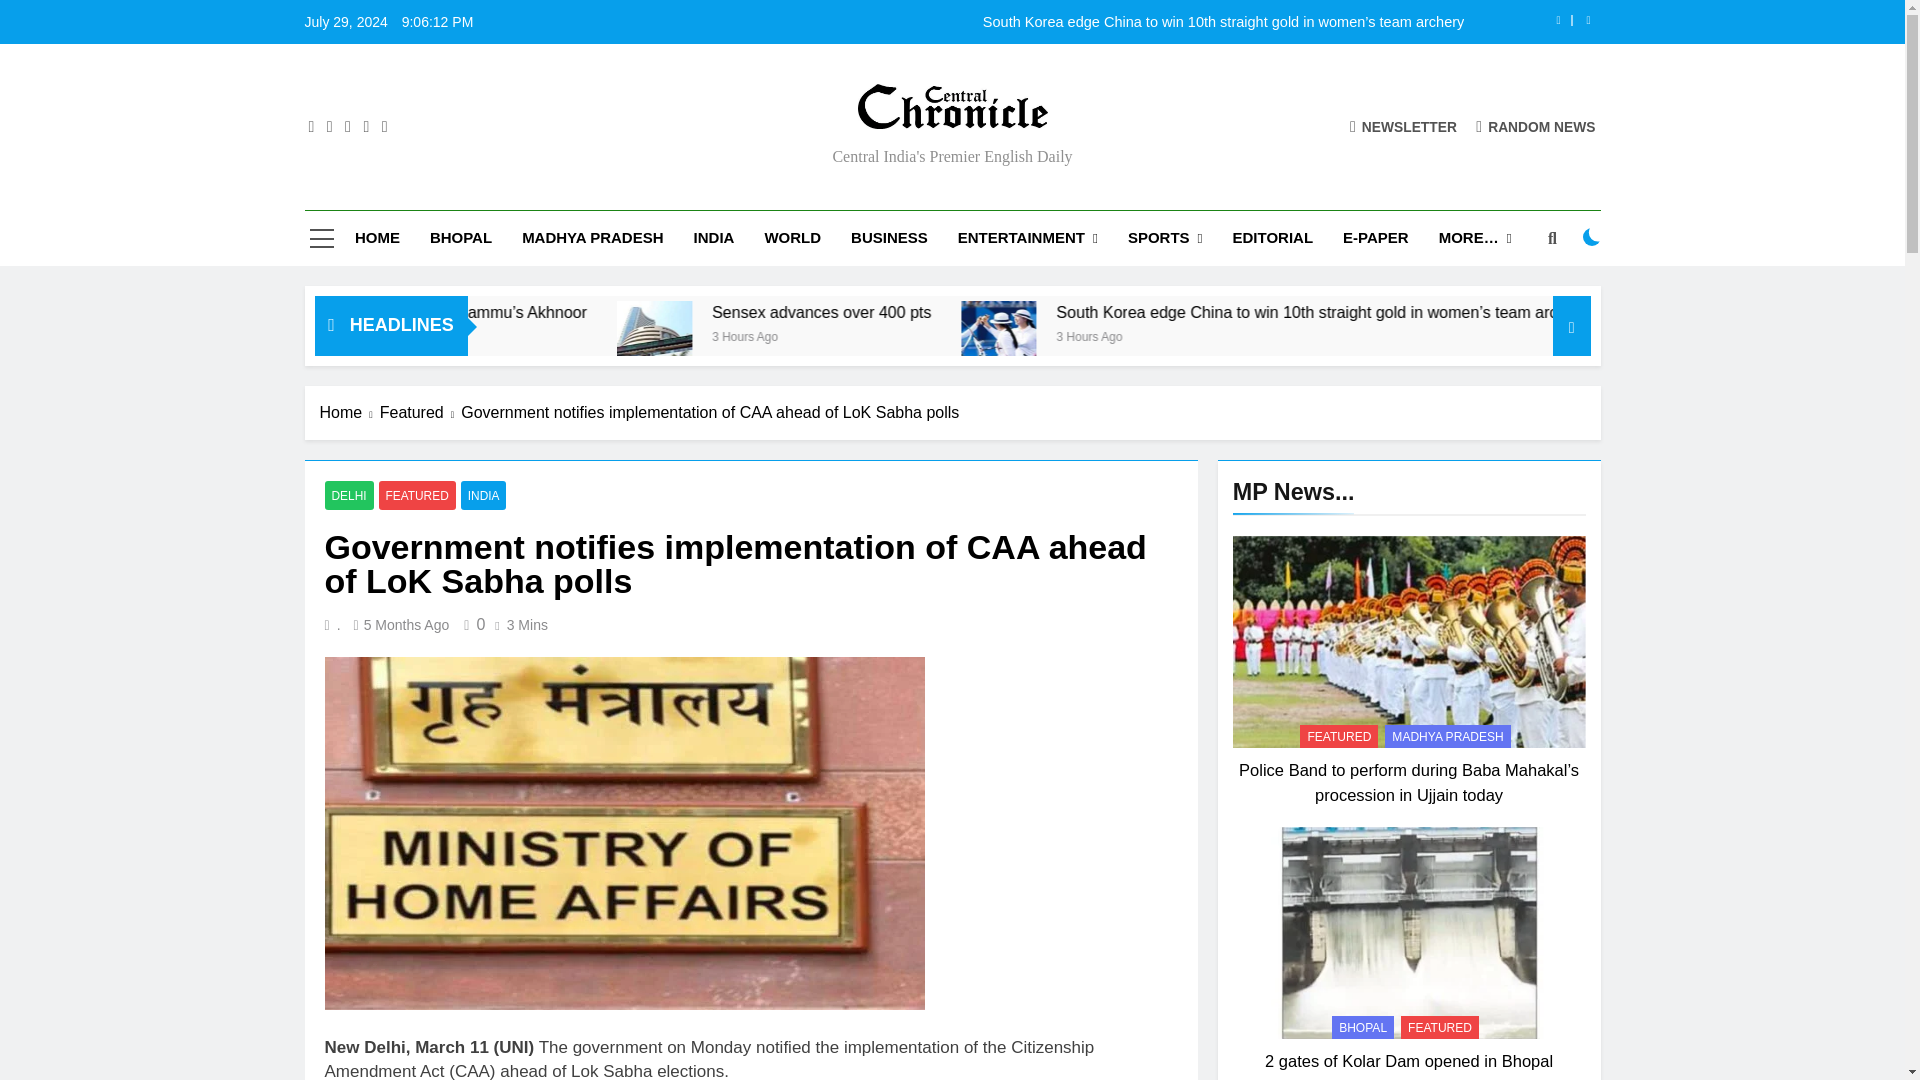 The width and height of the screenshot is (1920, 1080). I want to click on Sensex advances over 400 pts, so click(1018, 312).